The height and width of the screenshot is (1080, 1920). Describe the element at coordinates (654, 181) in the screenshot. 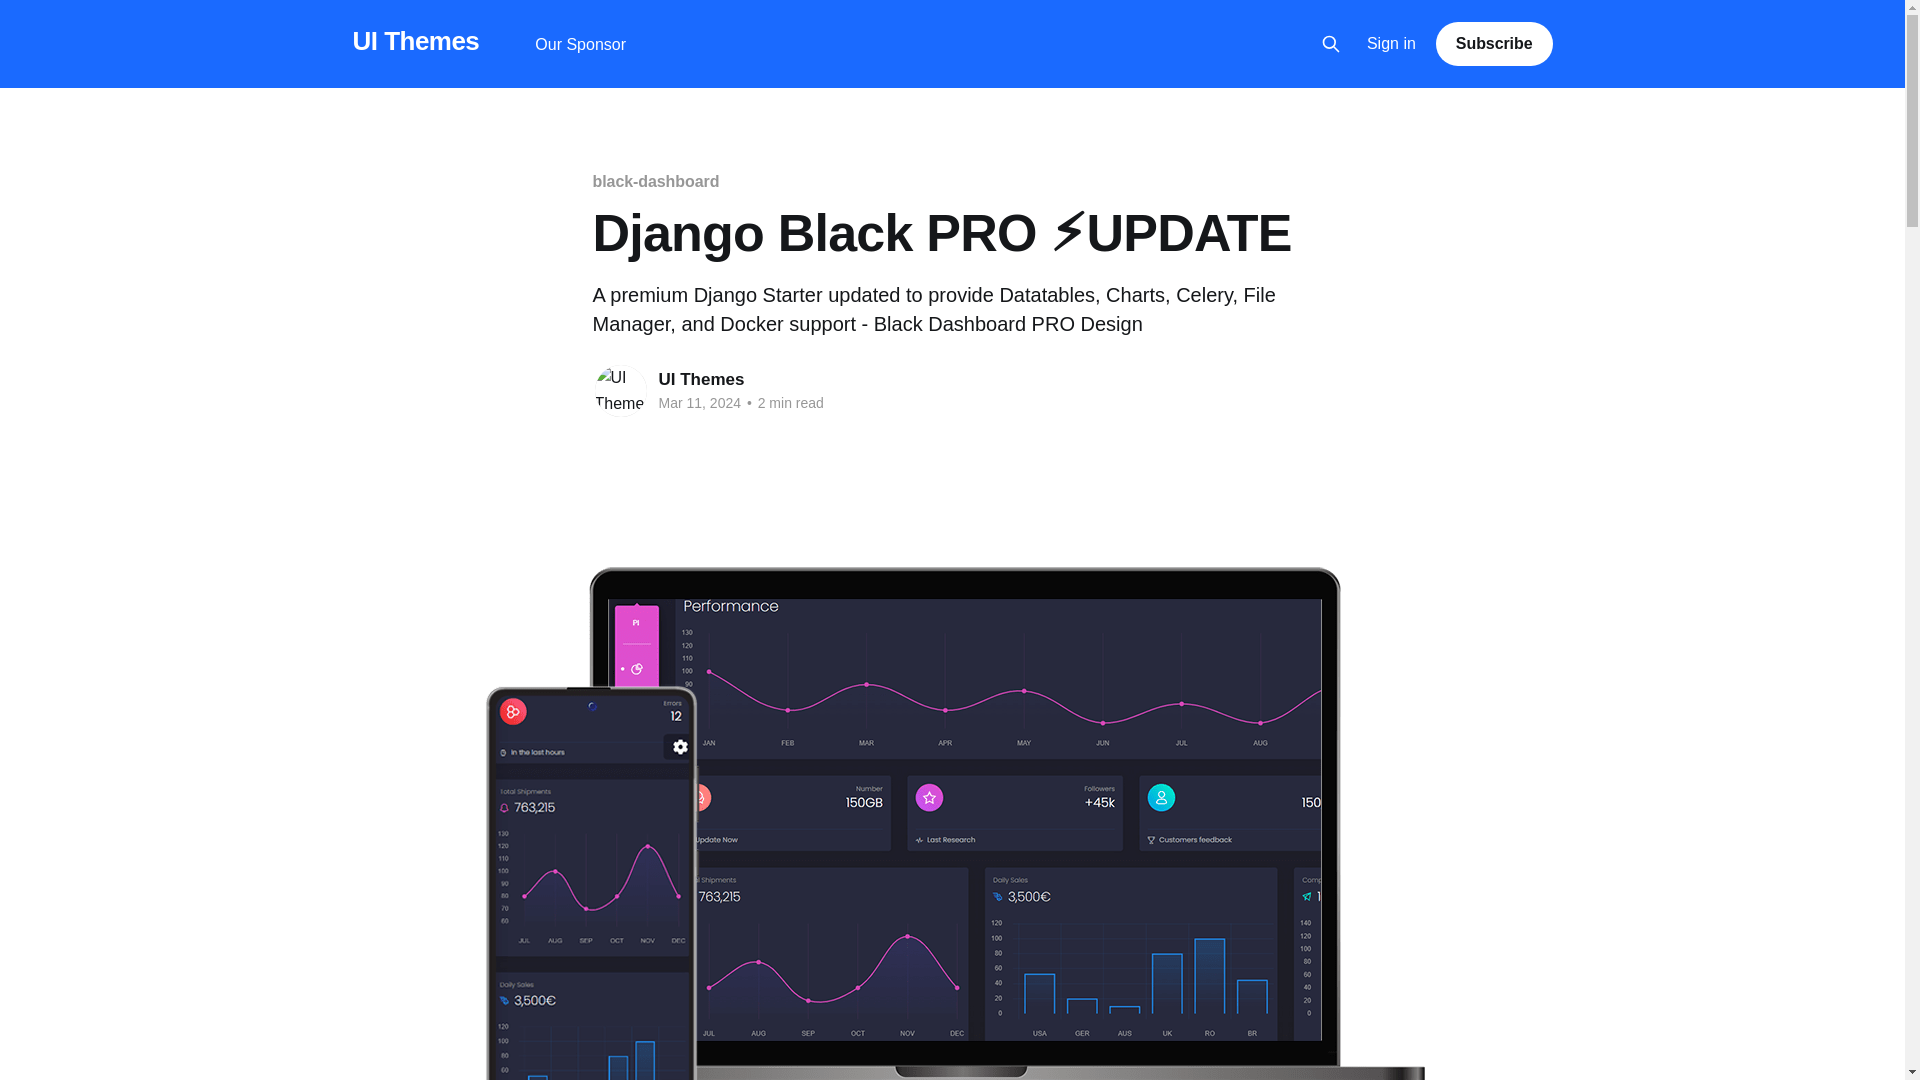

I see `black-dashboard` at that location.